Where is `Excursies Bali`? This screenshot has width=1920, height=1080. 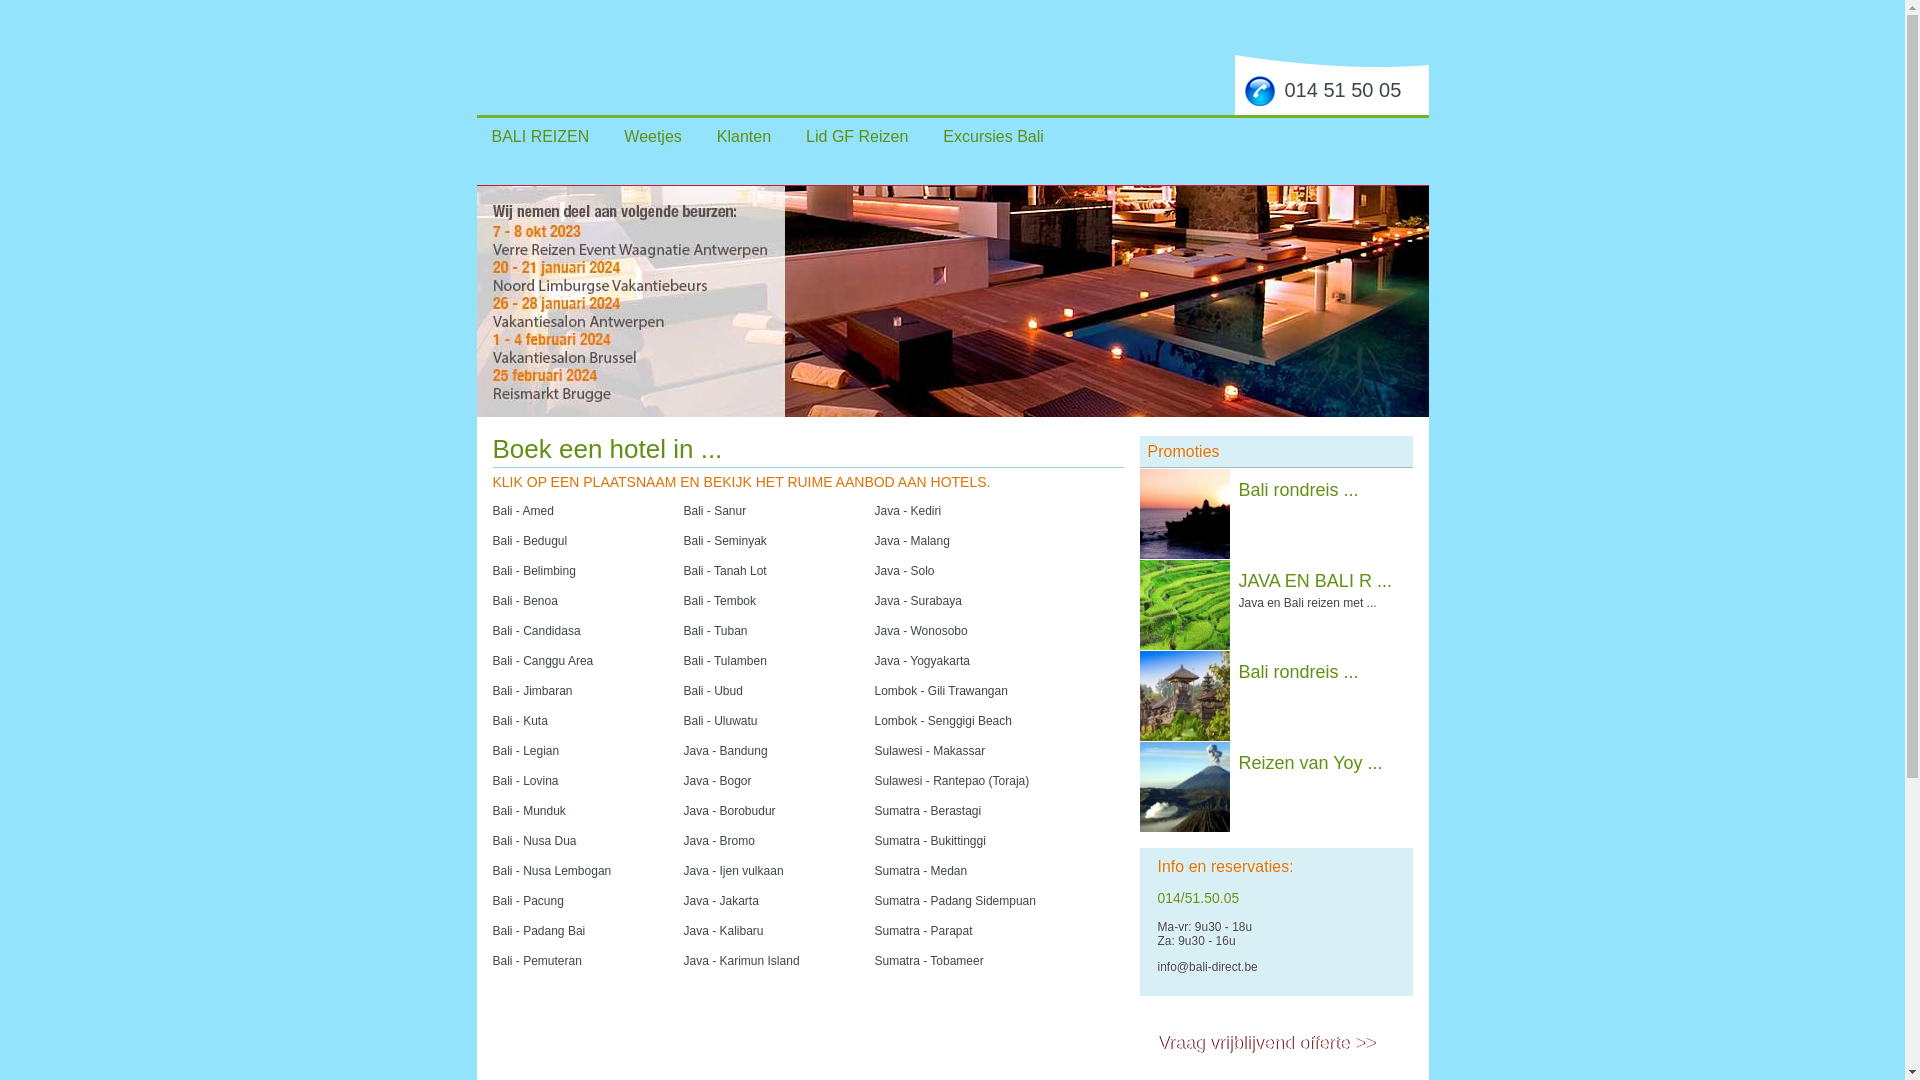
Excursies Bali is located at coordinates (993, 136).